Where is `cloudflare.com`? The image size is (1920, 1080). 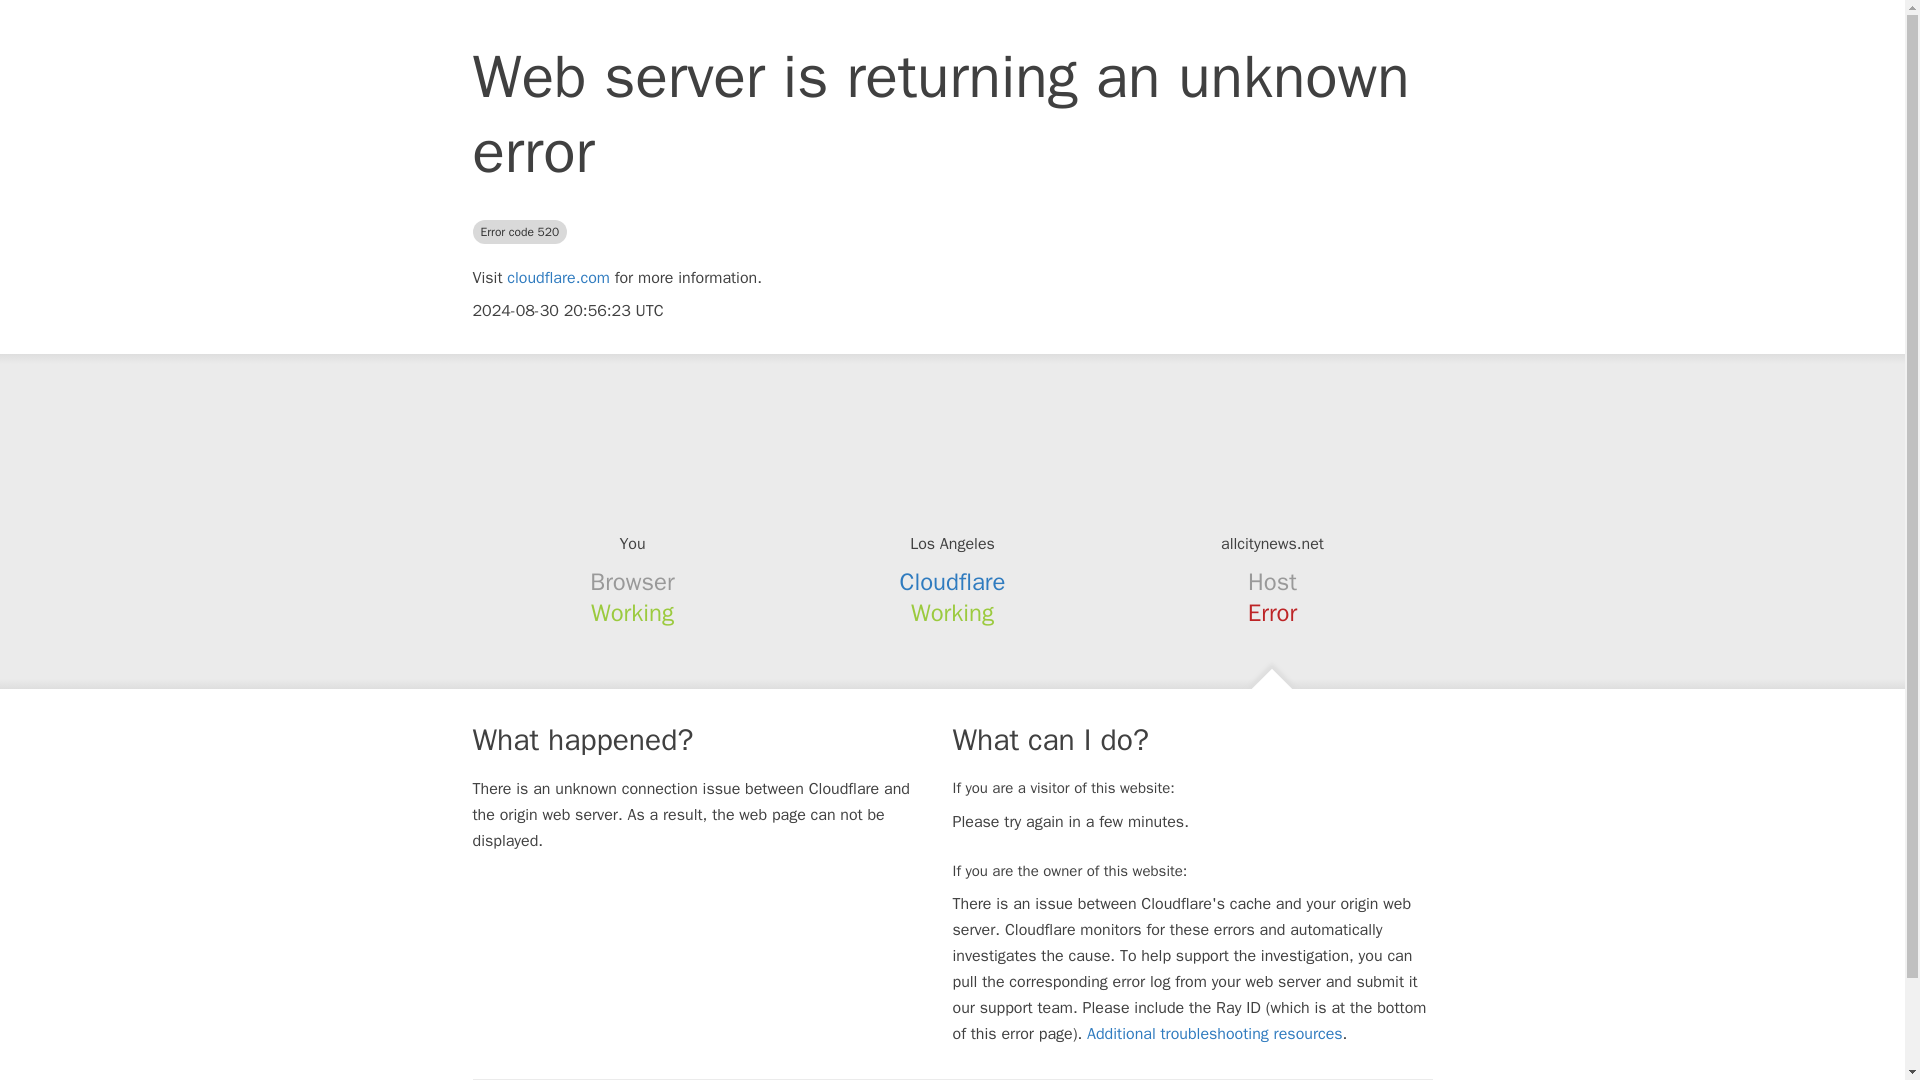 cloudflare.com is located at coordinates (558, 278).